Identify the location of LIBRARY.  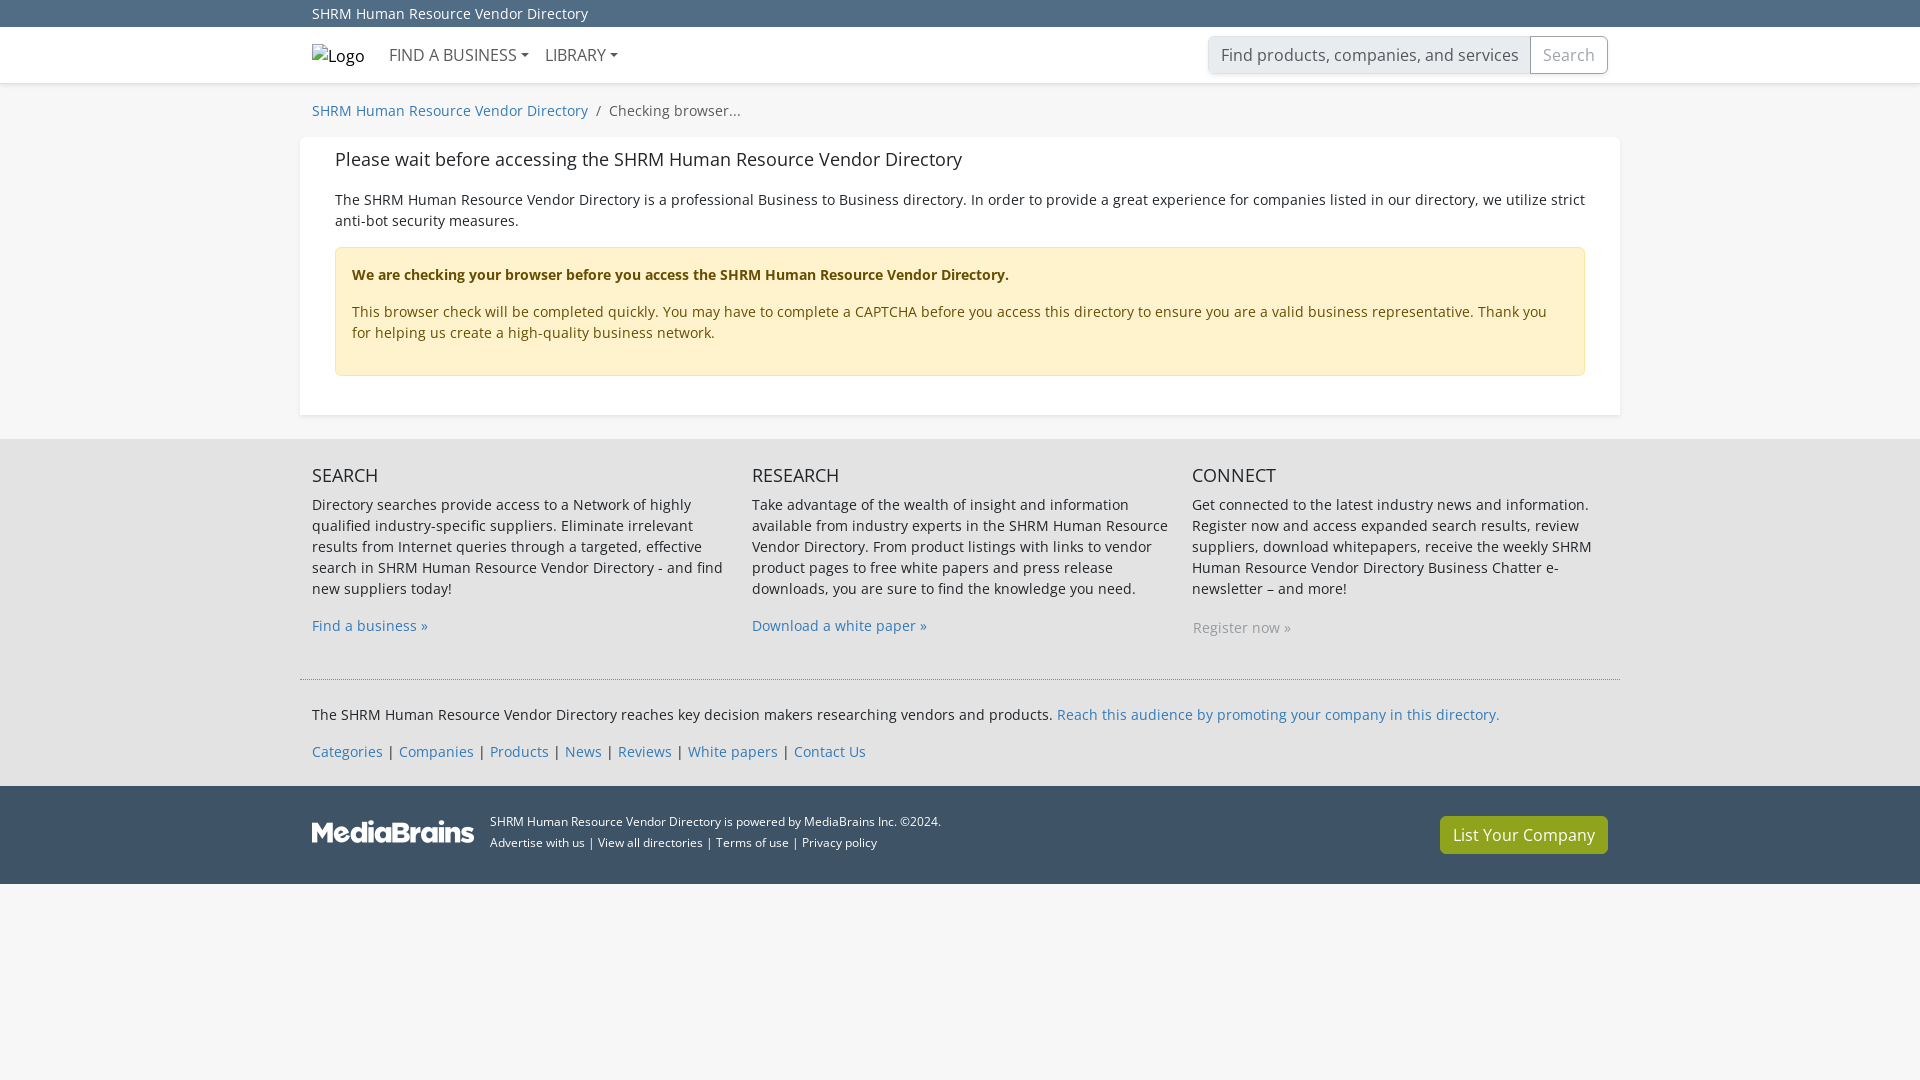
(581, 54).